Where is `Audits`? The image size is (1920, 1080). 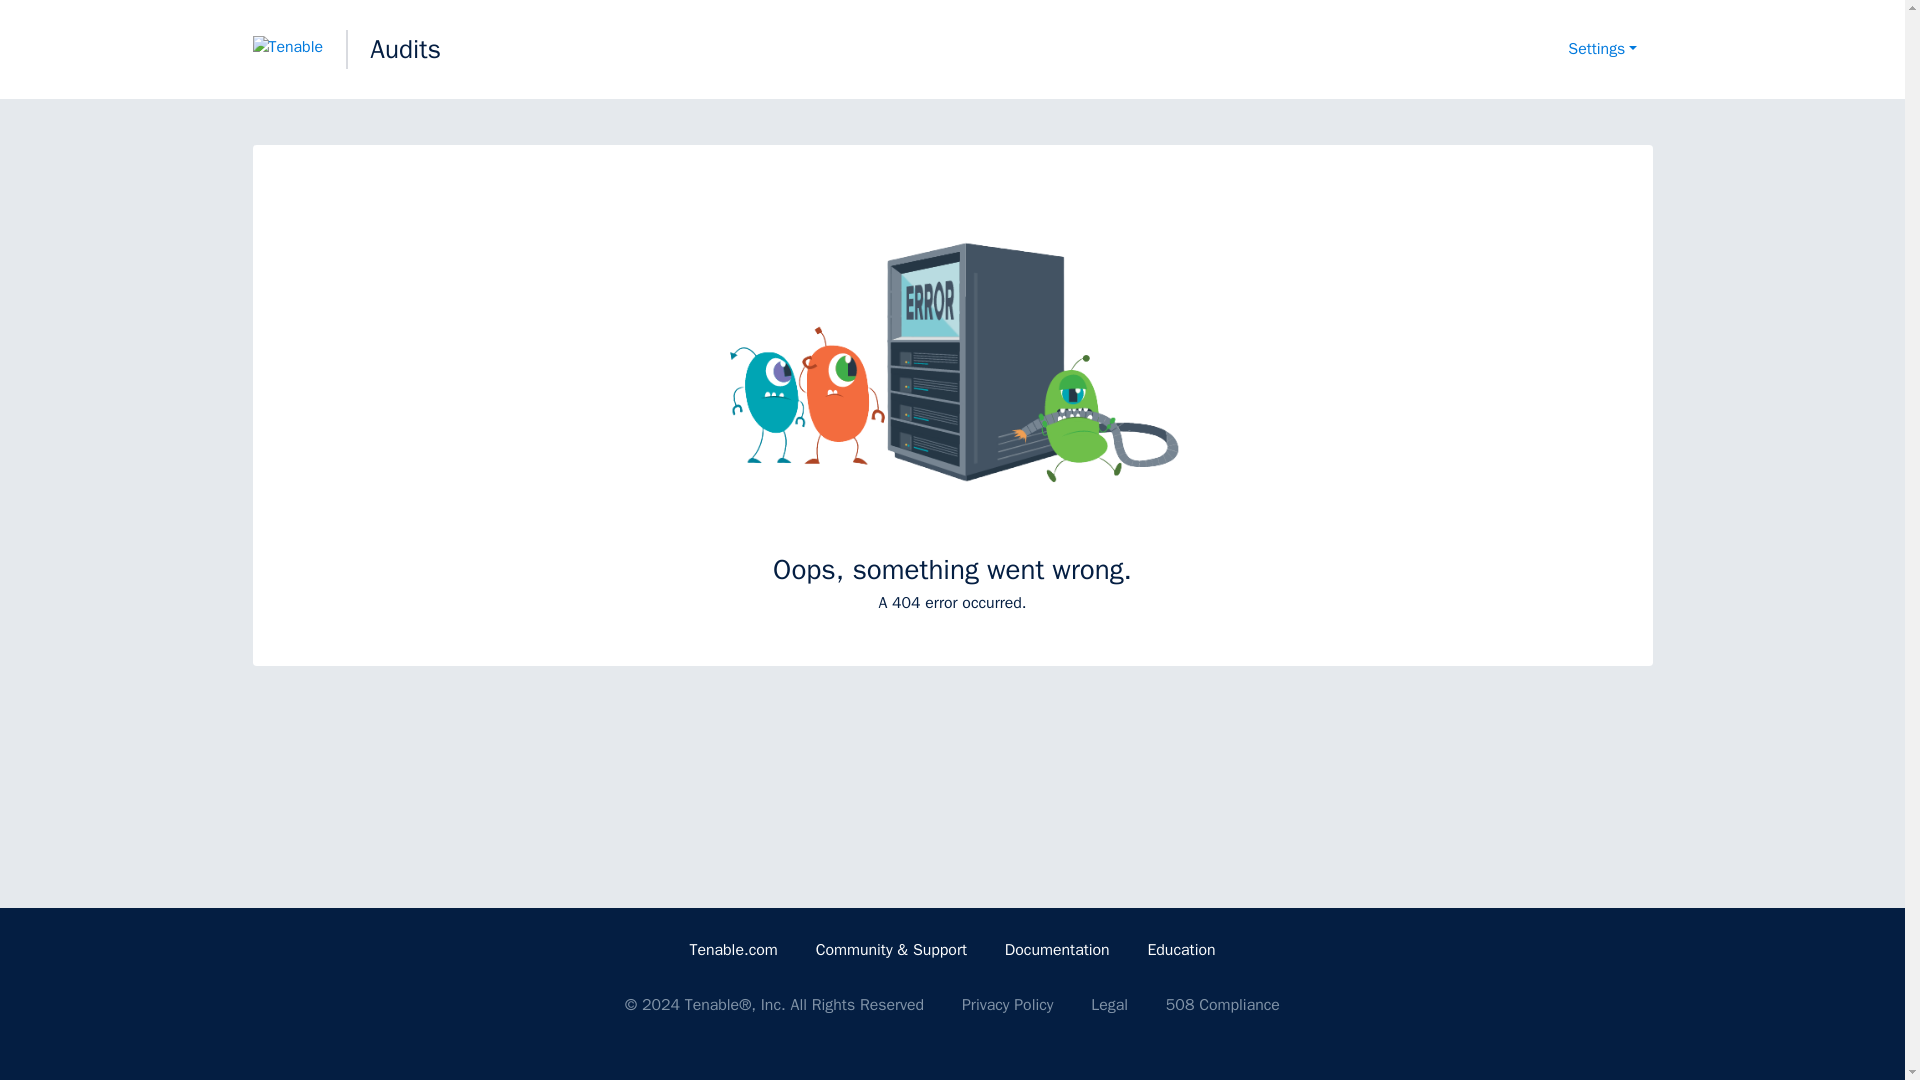 Audits is located at coordinates (406, 49).